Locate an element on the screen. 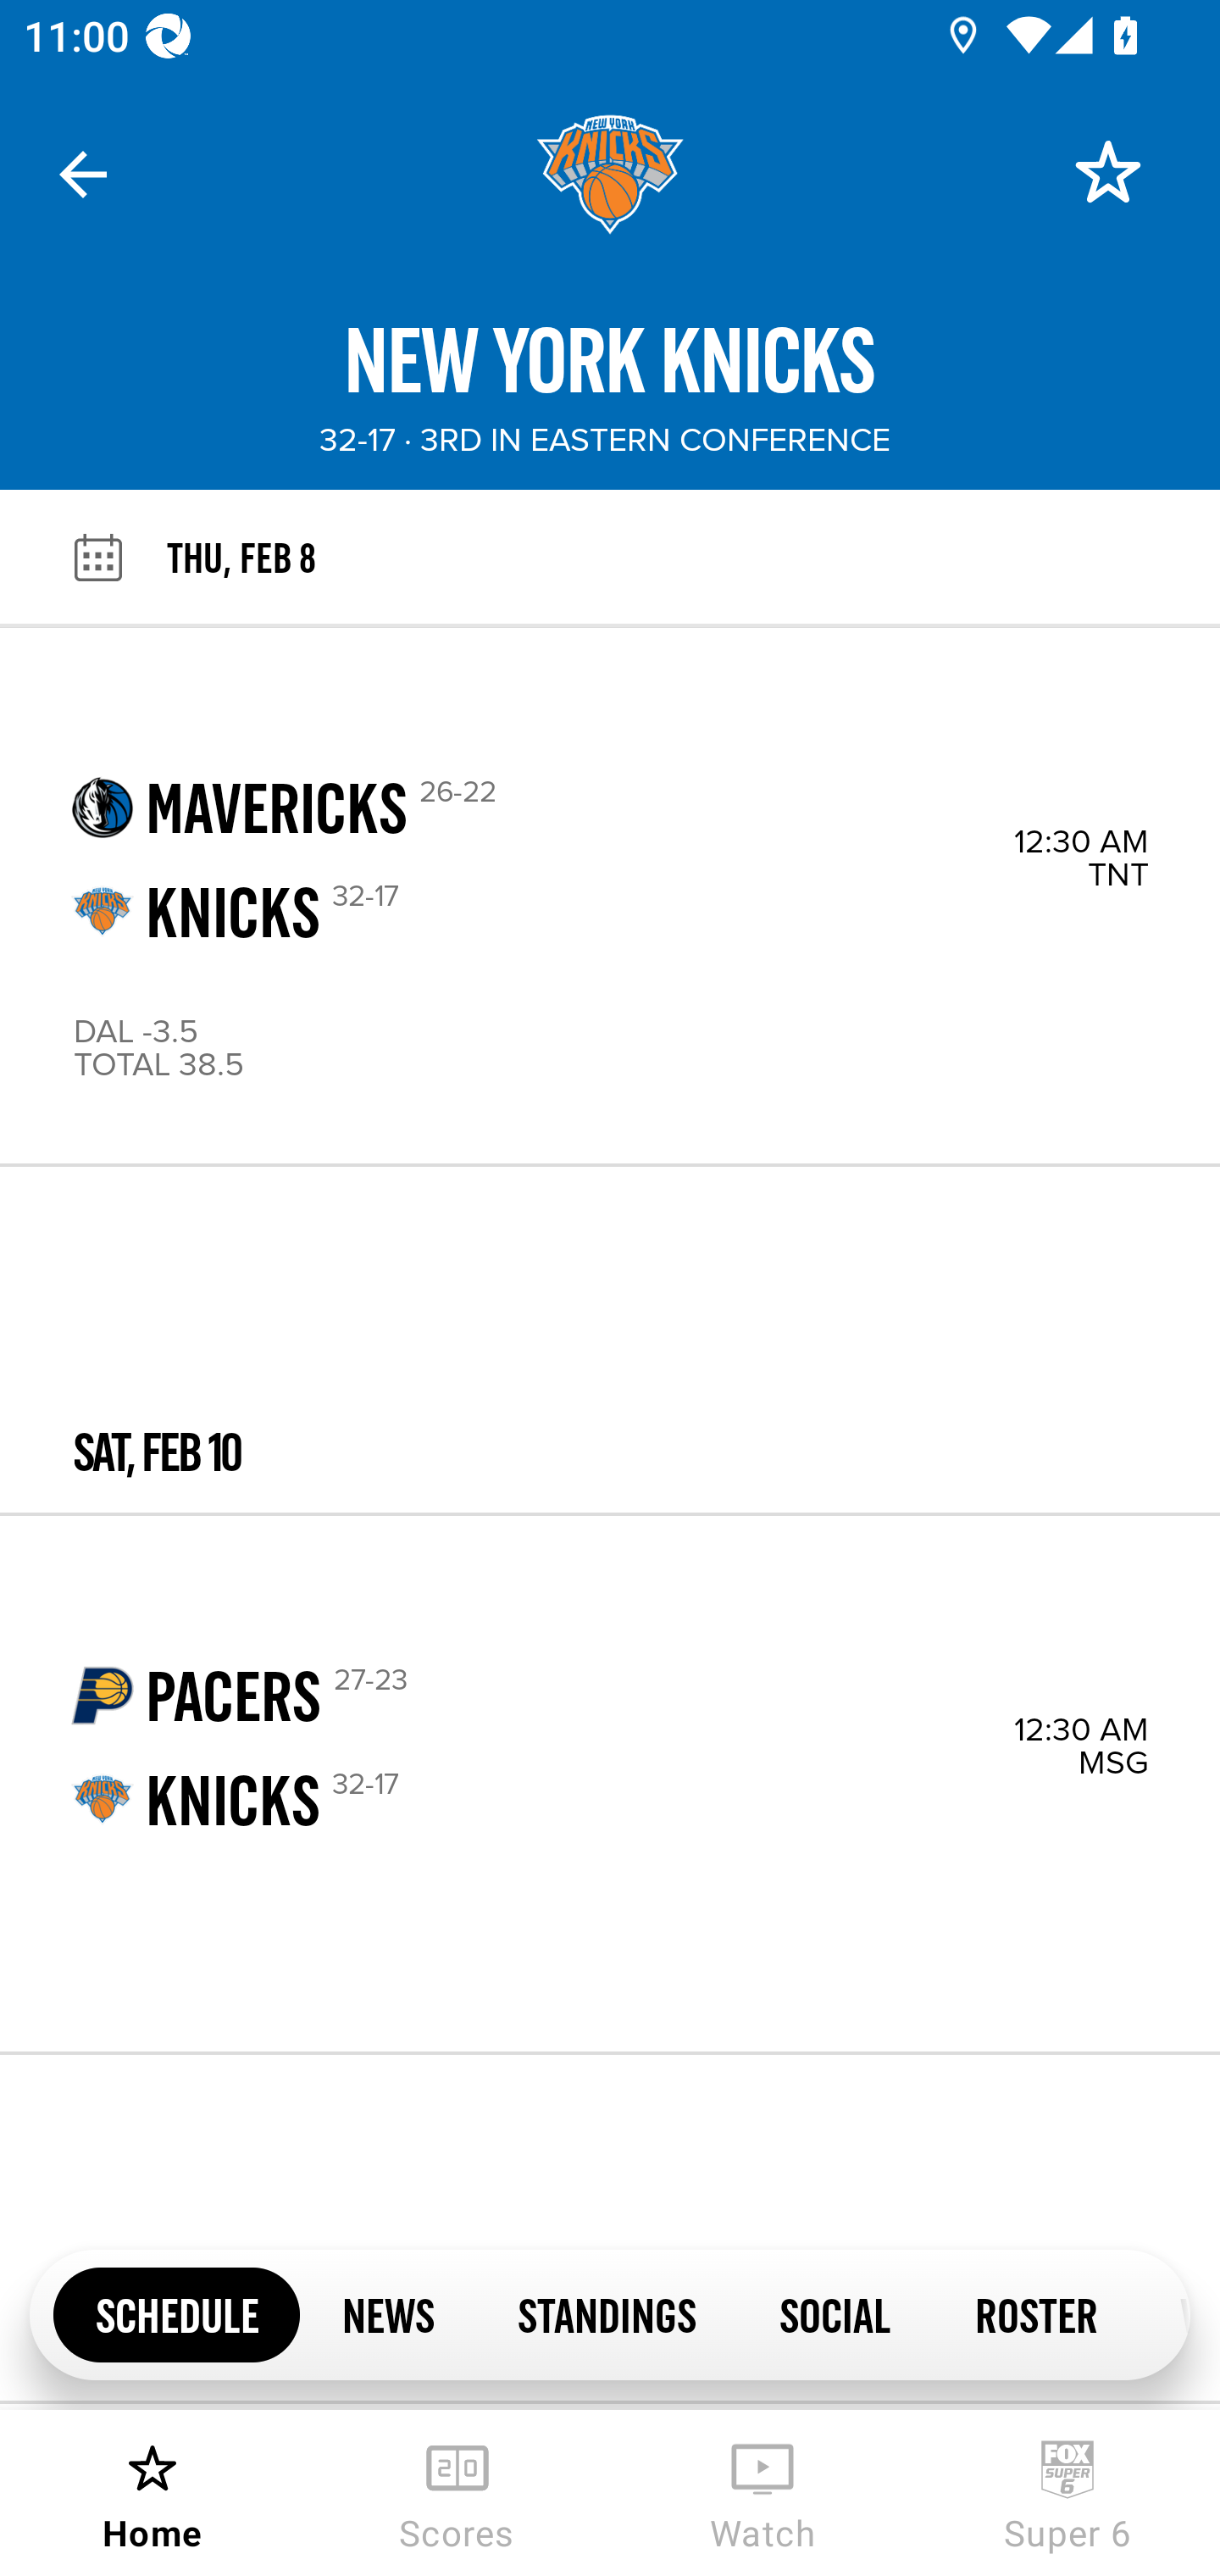 The image size is (1220, 2576). Watch is located at coordinates (762, 2493).